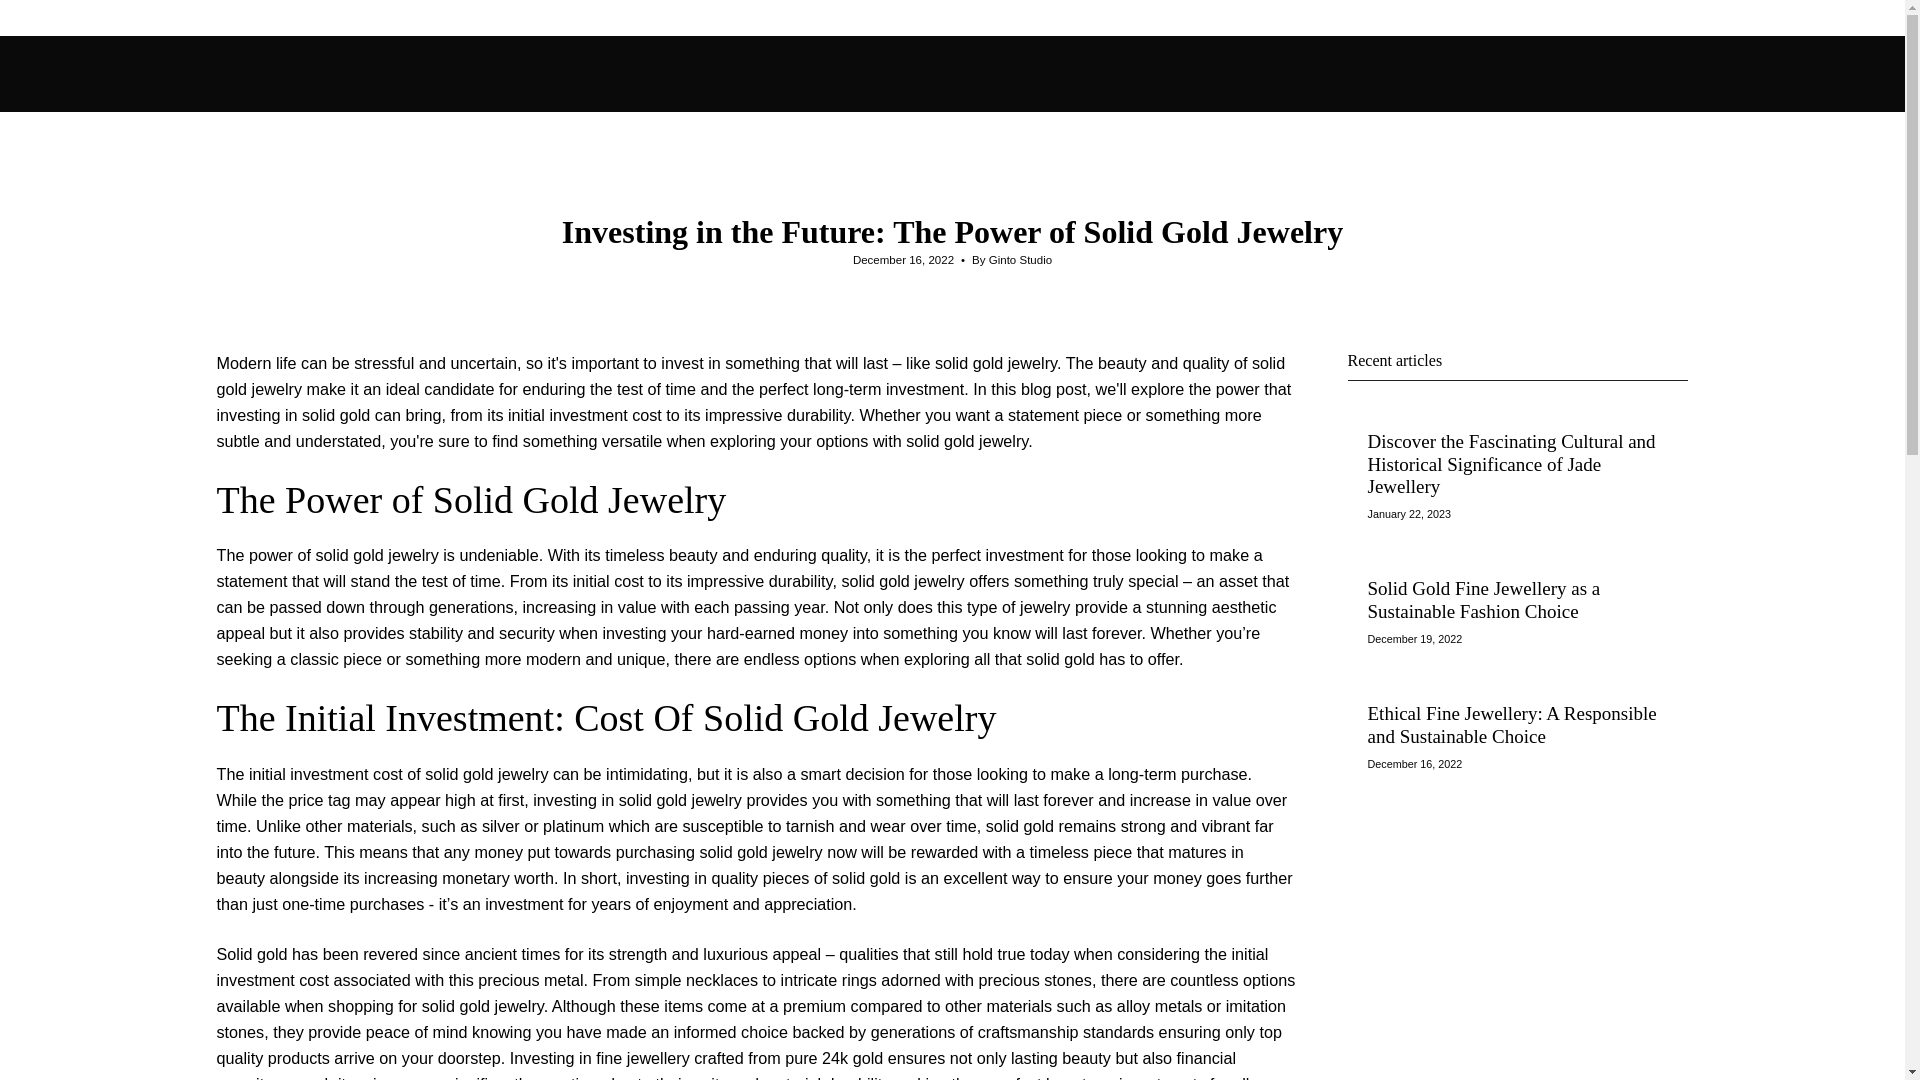 The width and height of the screenshot is (1920, 1080). I want to click on Ethical Fine Jewellery: A Responsible and Sustainable Choice, so click(1512, 725).